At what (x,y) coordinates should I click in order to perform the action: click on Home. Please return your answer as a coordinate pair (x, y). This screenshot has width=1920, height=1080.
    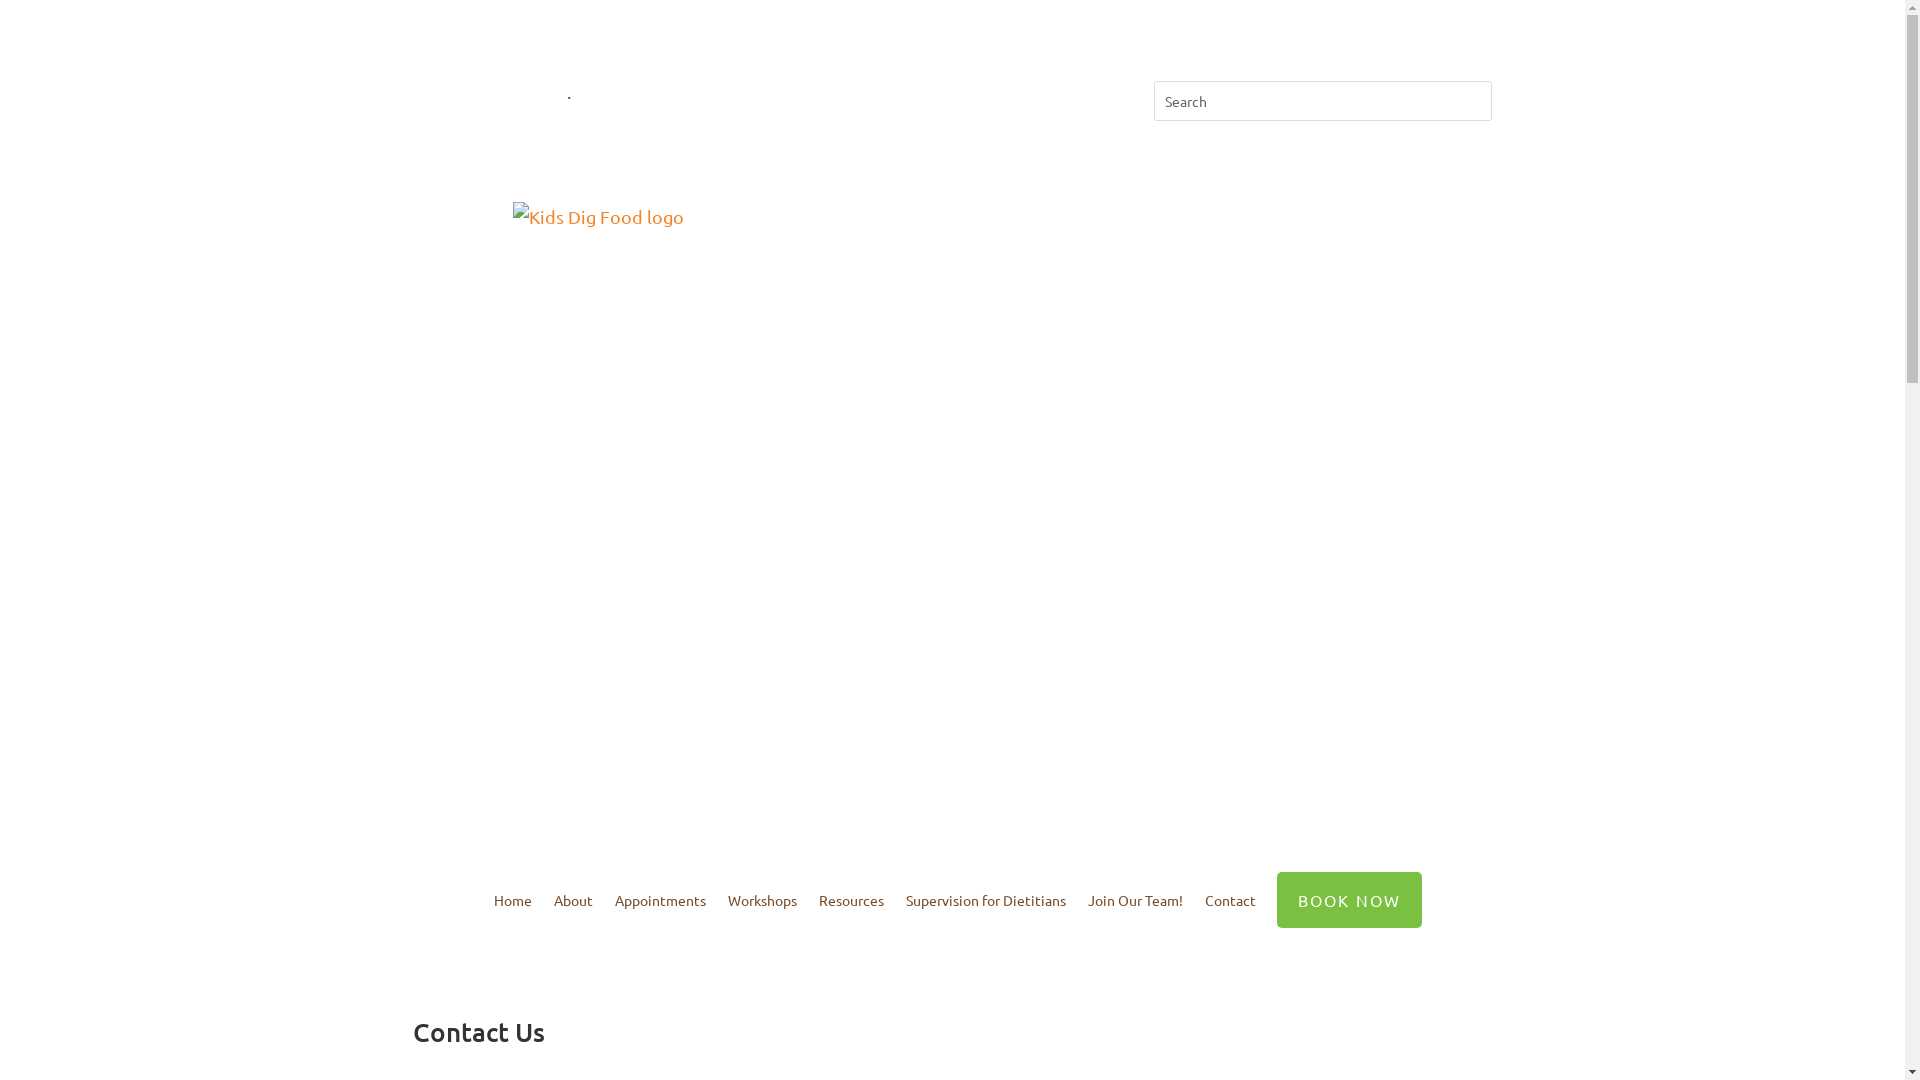
    Looking at the image, I should click on (512, 900).